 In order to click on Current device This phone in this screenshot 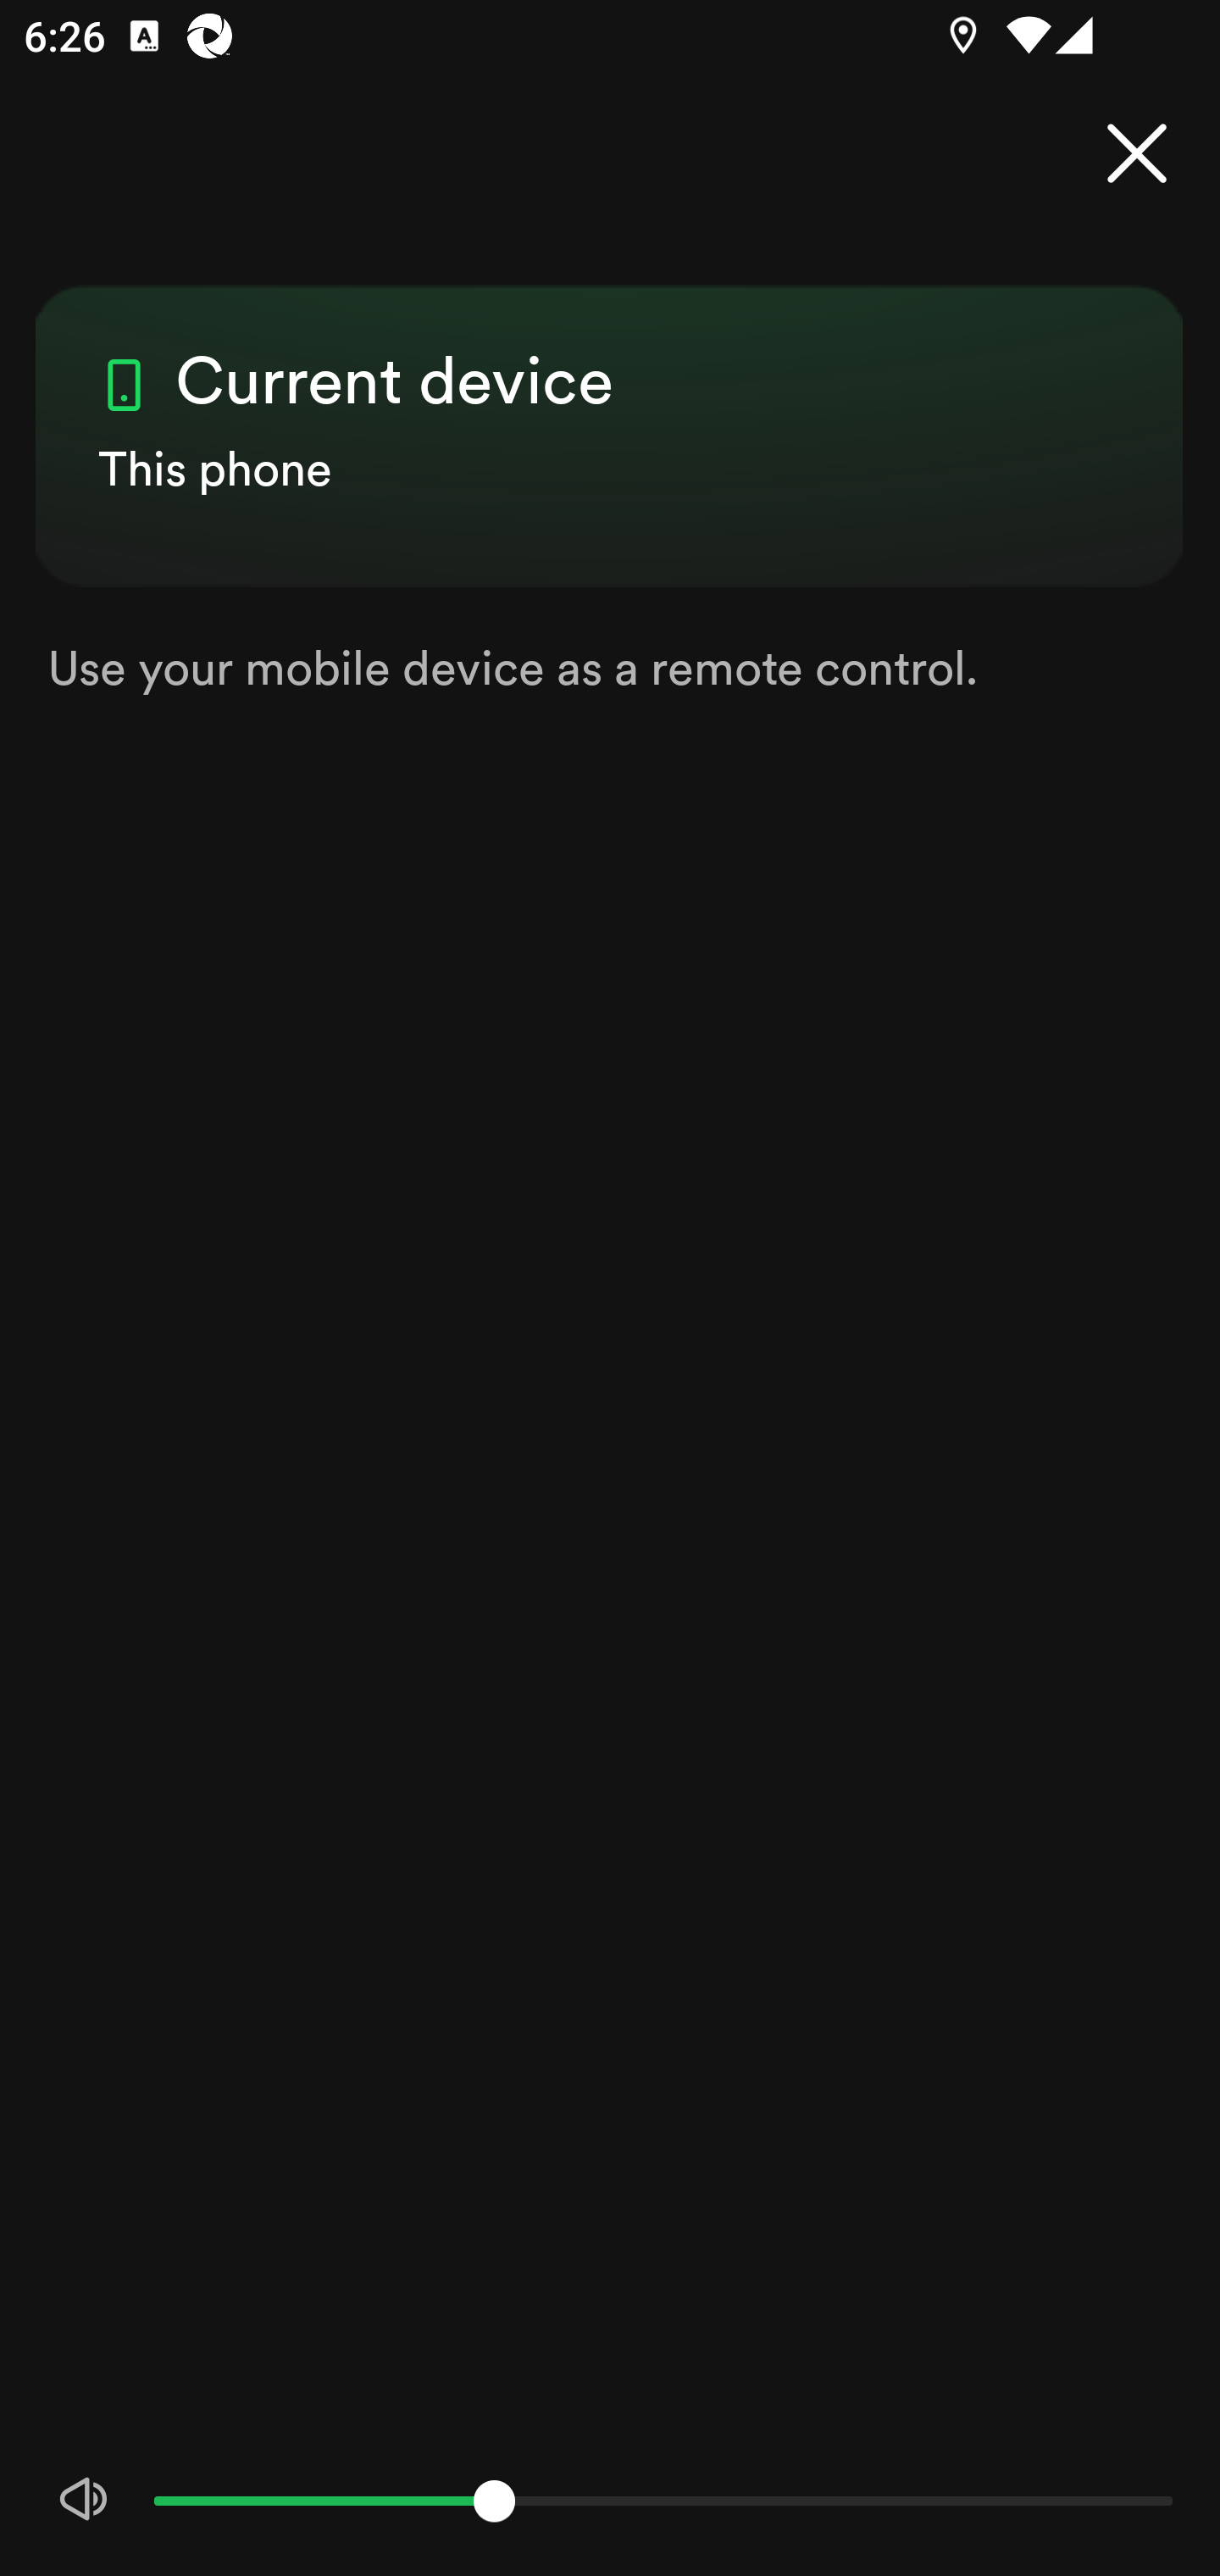, I will do `click(610, 407)`.